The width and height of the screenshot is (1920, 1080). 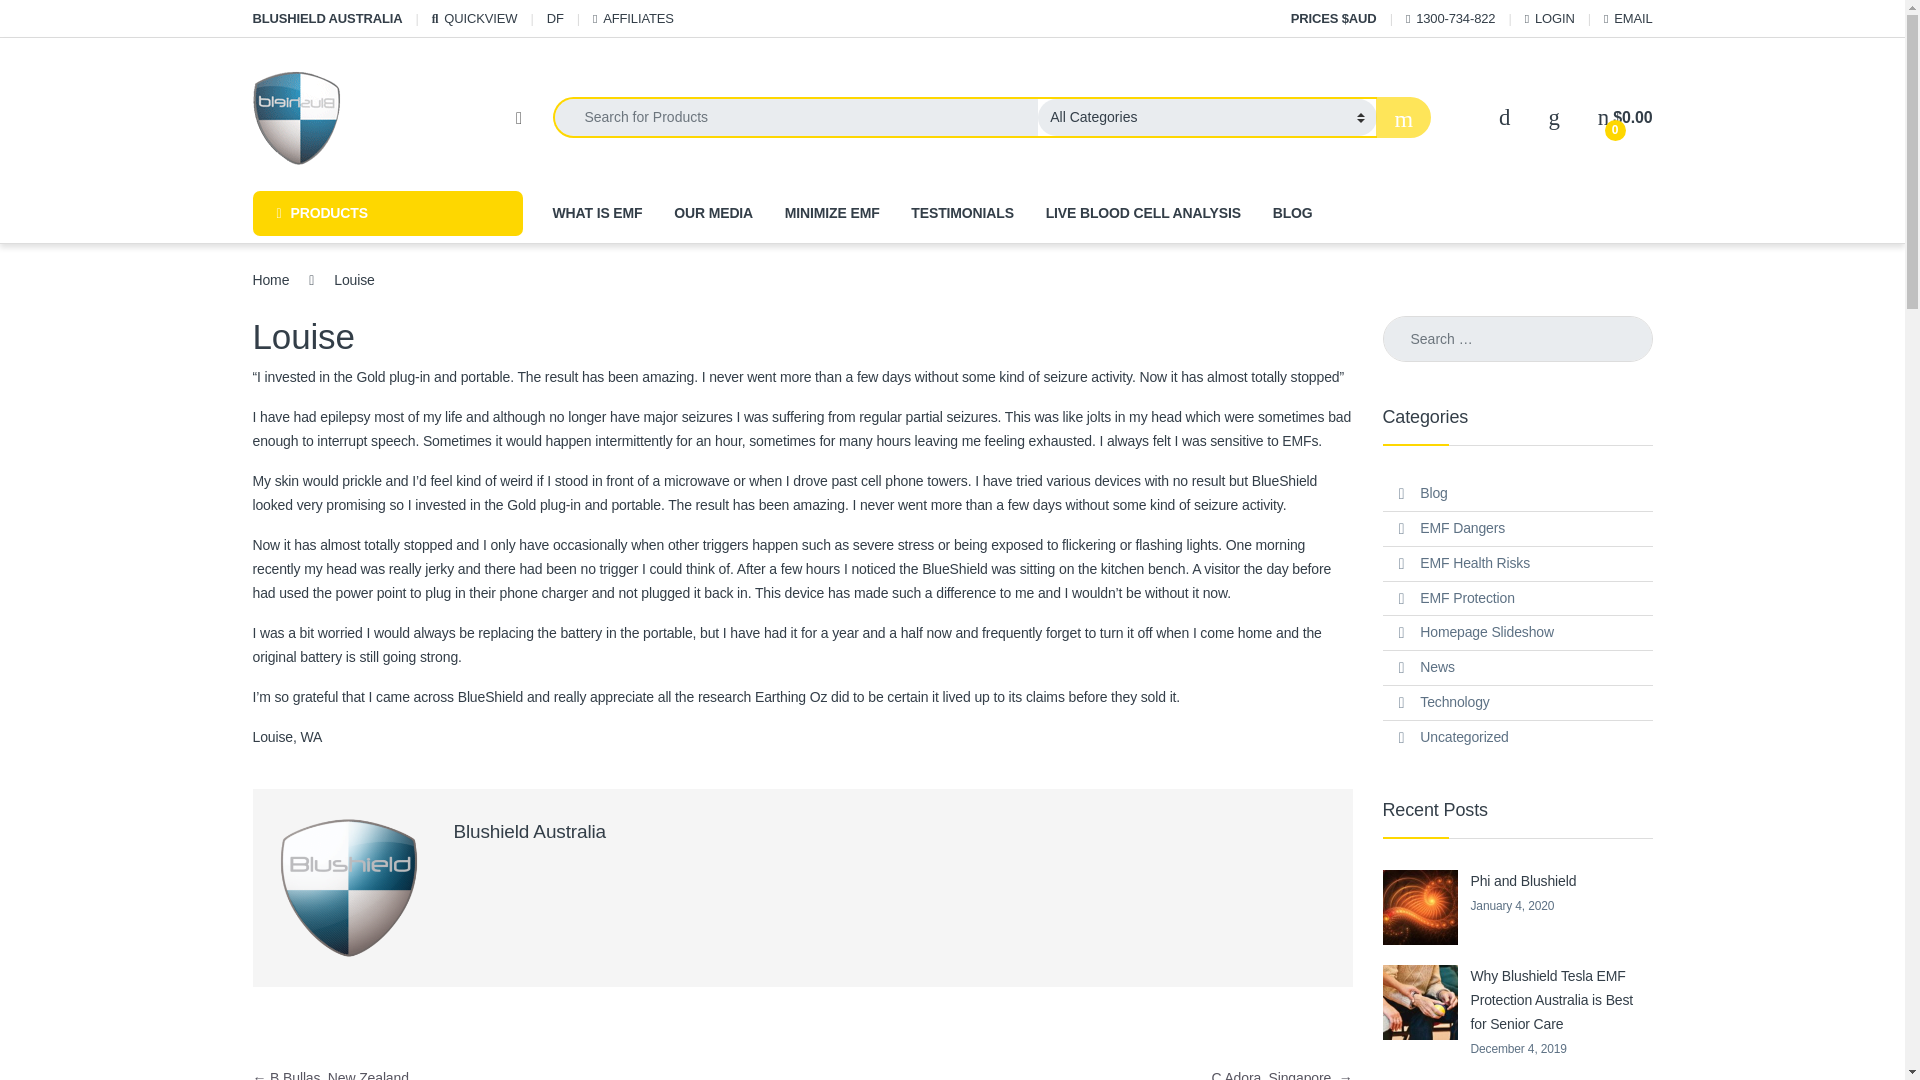 What do you see at coordinates (1143, 214) in the screenshot?
I see `LIVE BLOOD CELL ANALYSIS` at bounding box center [1143, 214].